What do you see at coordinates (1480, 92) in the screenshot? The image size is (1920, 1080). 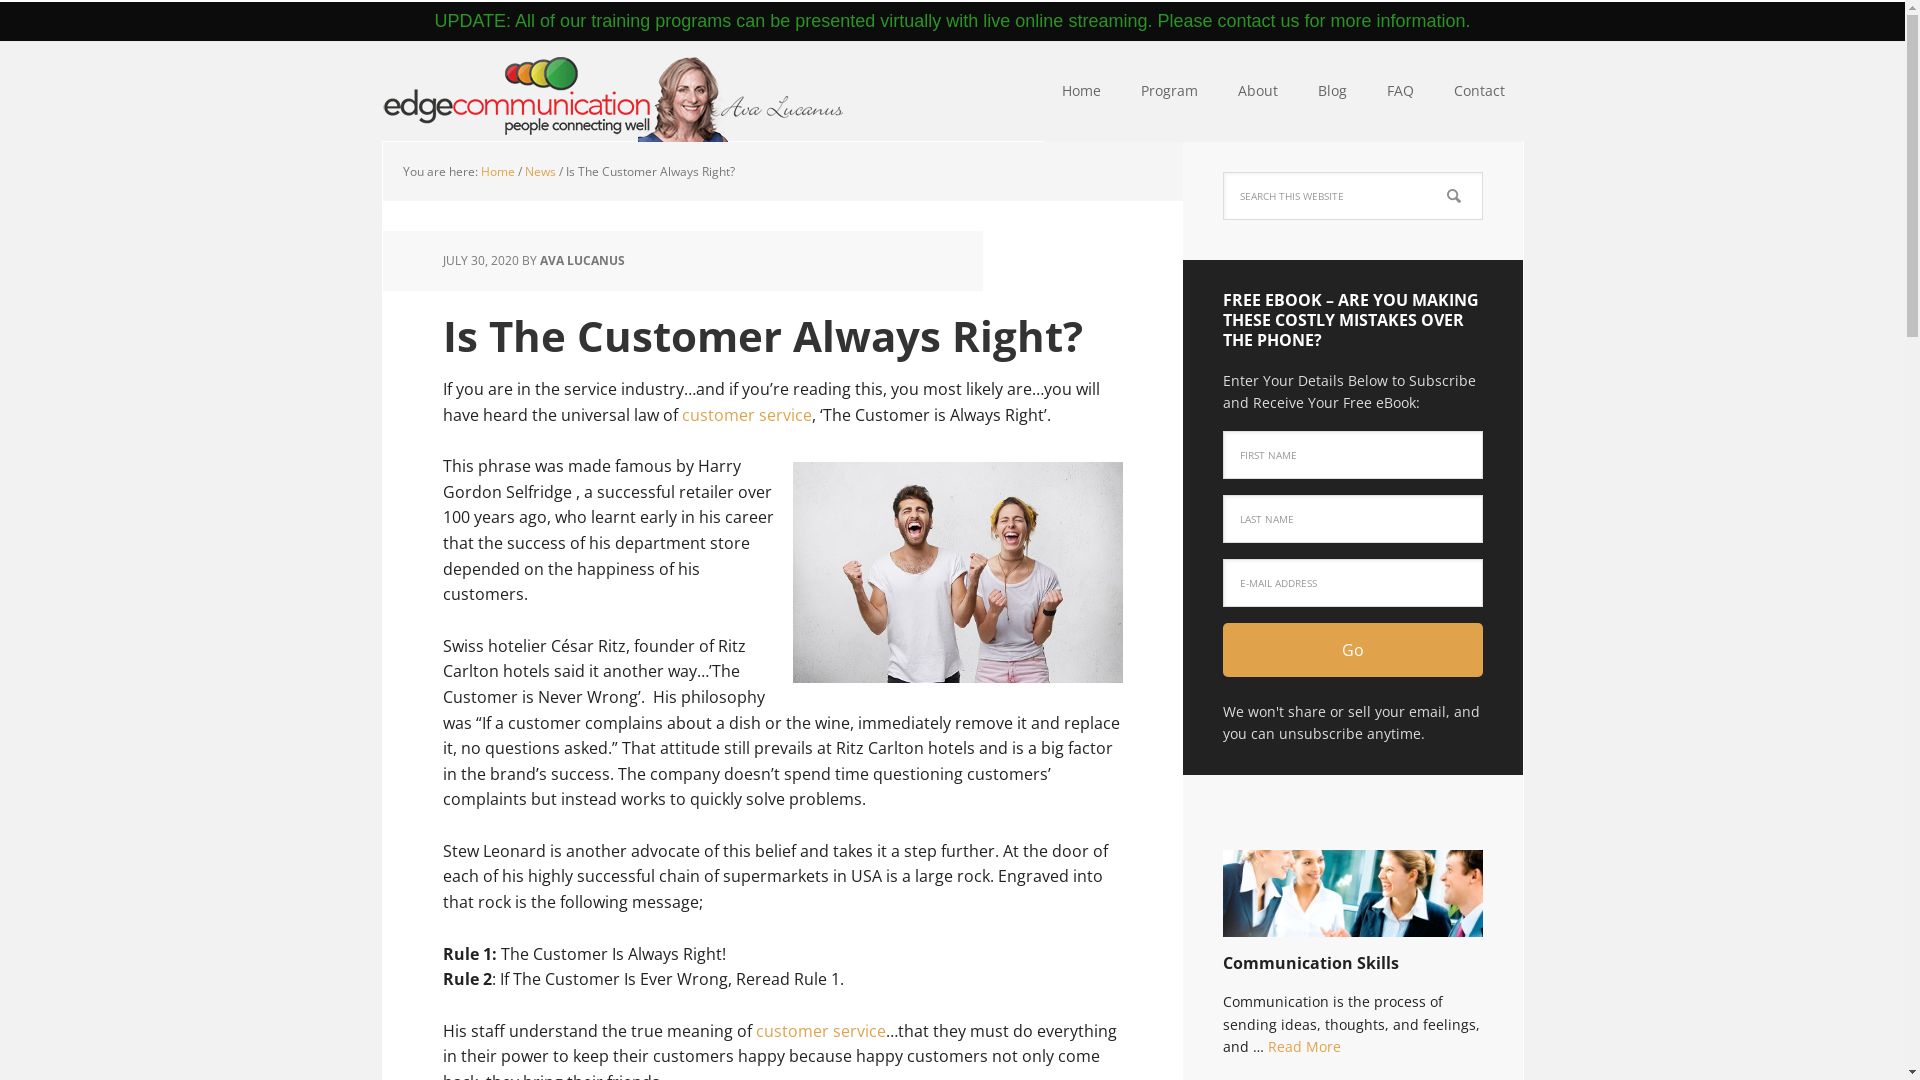 I see `Contact` at bounding box center [1480, 92].